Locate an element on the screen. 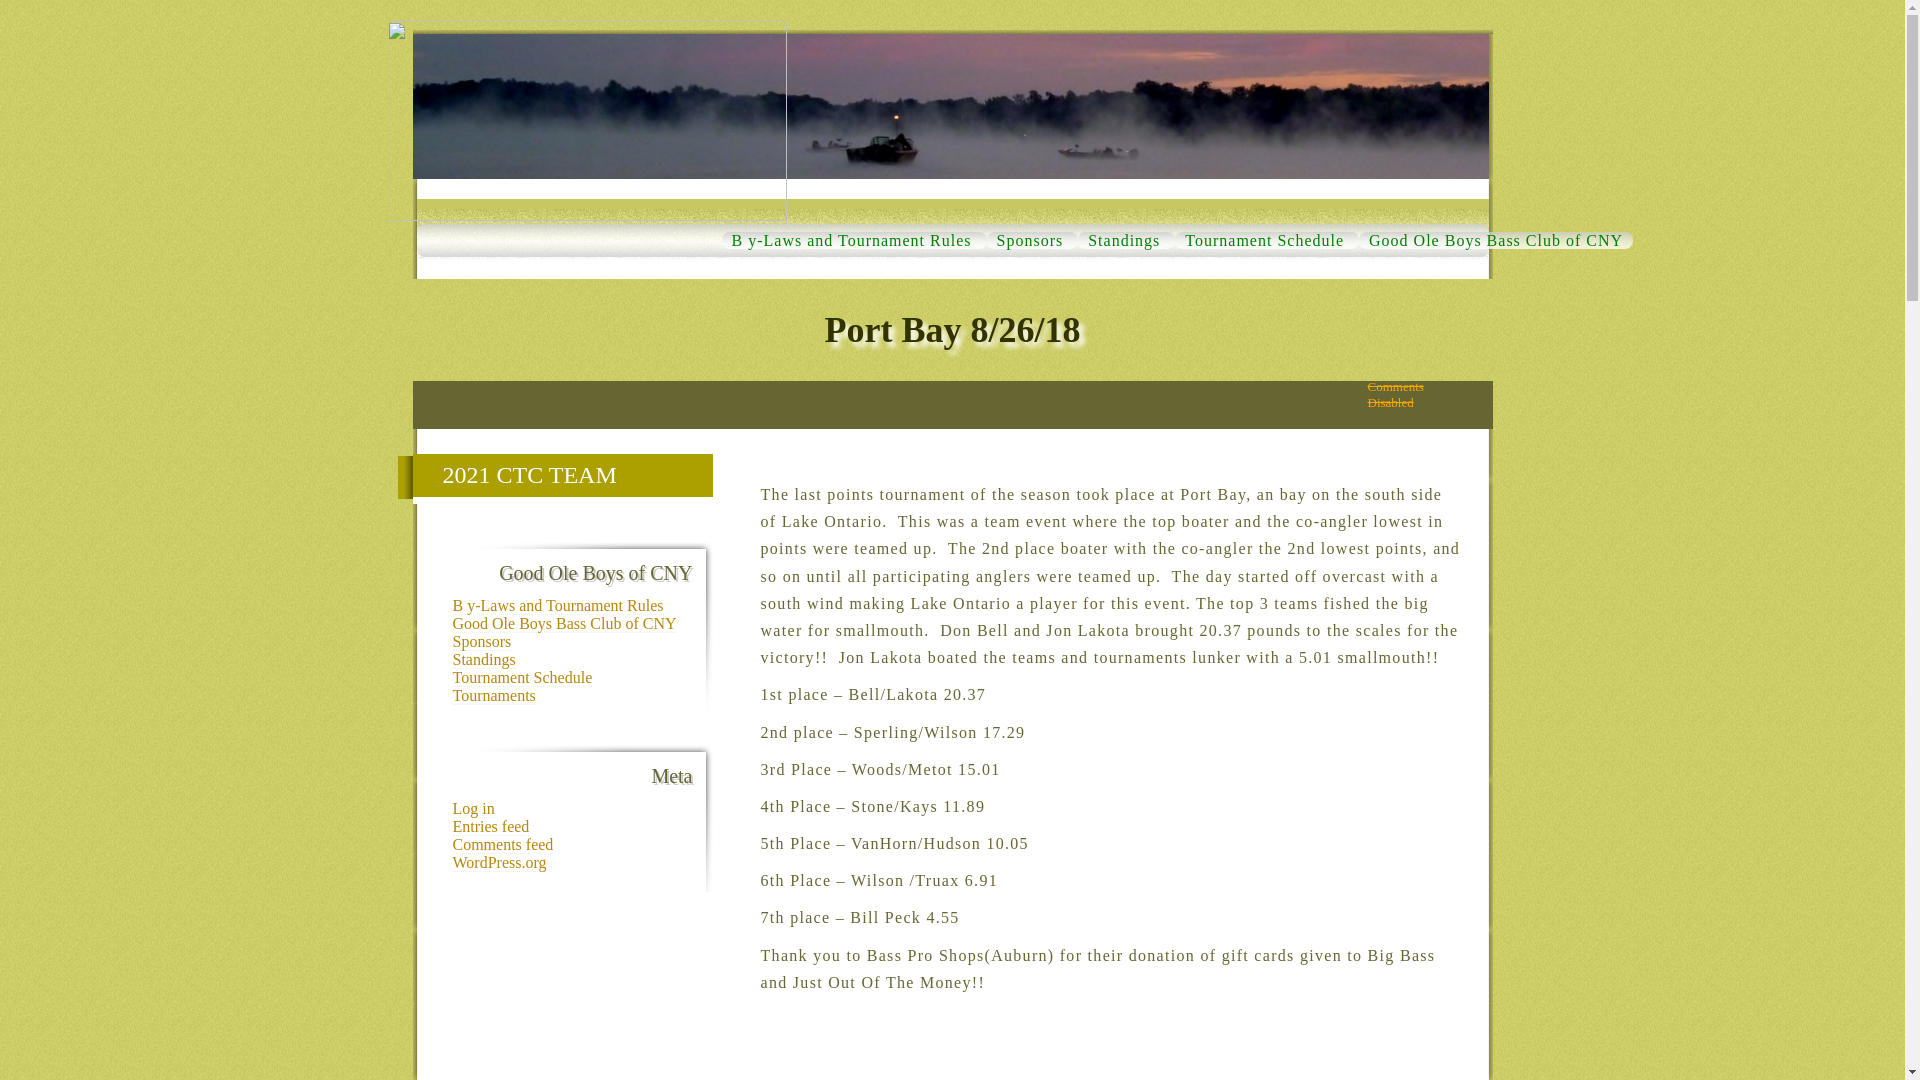 The height and width of the screenshot is (1080, 1920). Tournament Schedule is located at coordinates (482, 660).